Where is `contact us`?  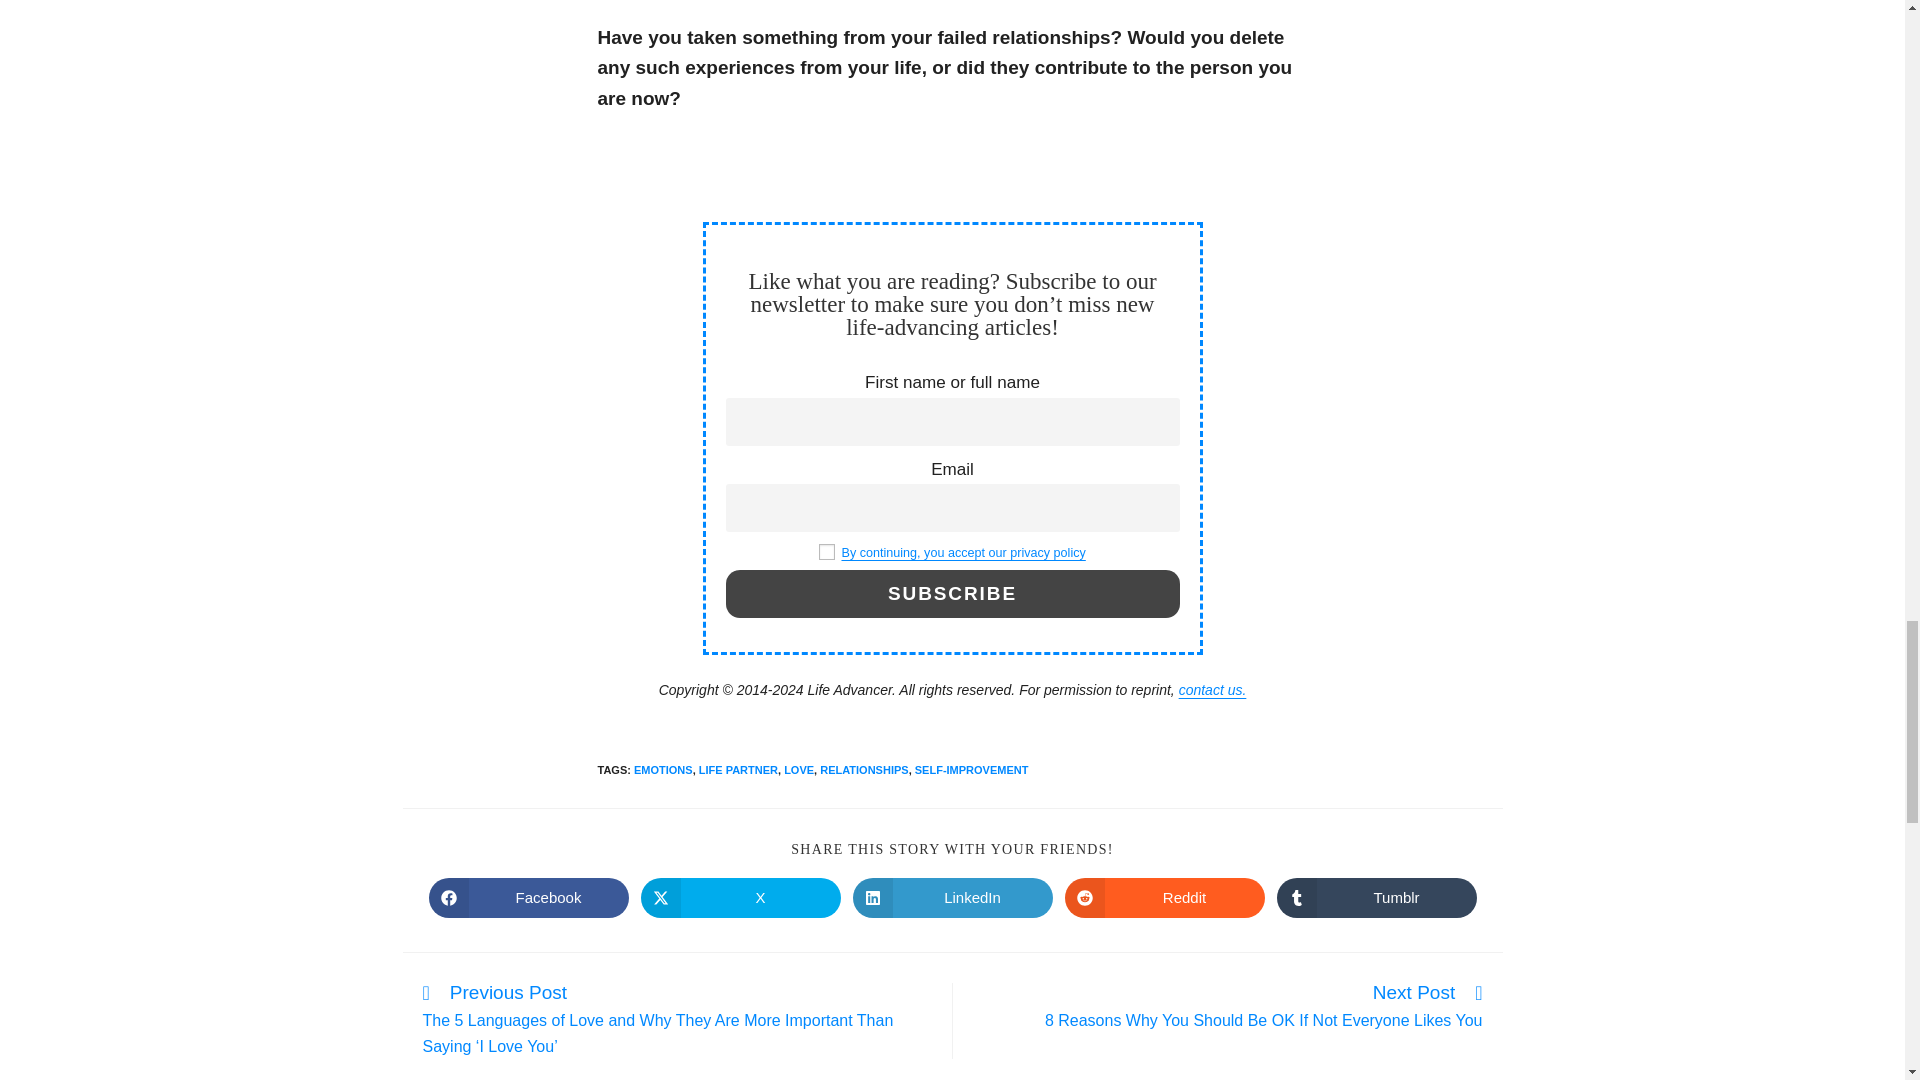 contact us is located at coordinates (1212, 689).